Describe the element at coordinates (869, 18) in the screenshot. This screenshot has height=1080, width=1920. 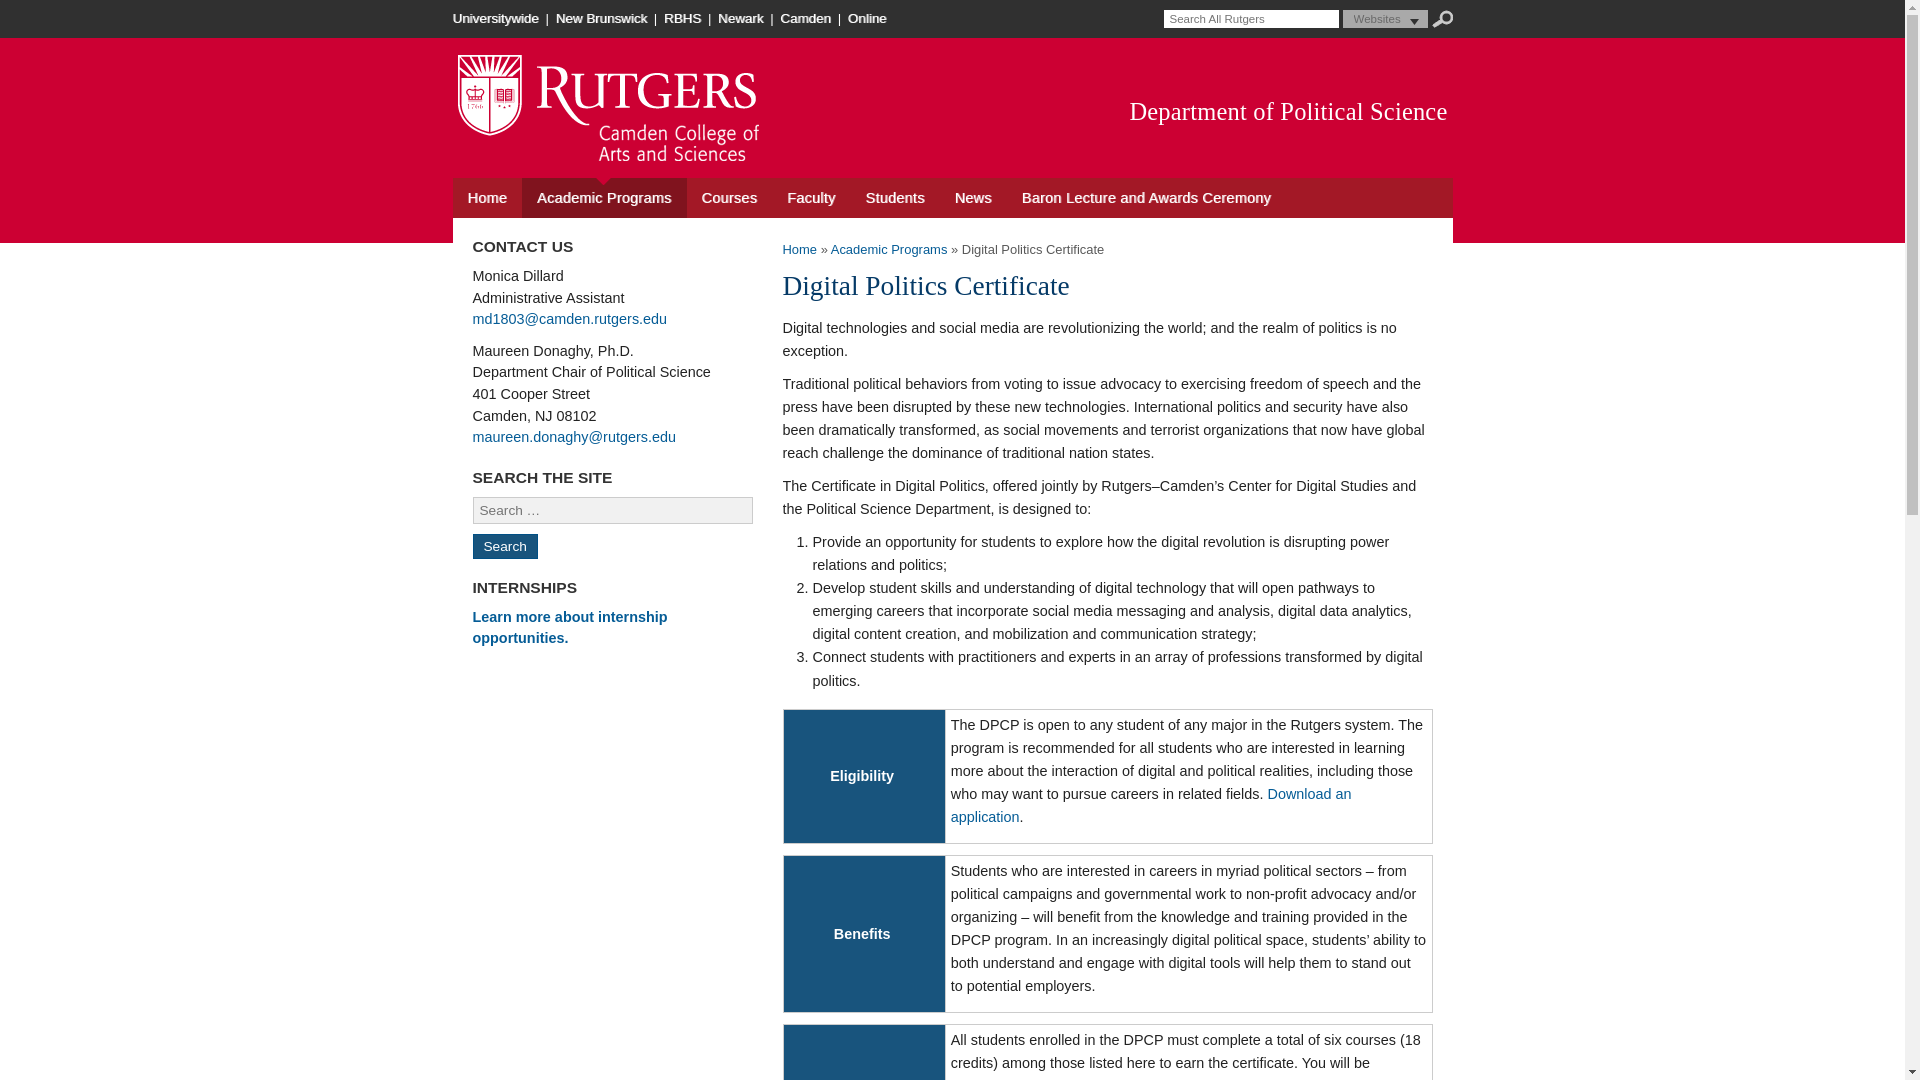
I see `Rutgers Online home page` at that location.